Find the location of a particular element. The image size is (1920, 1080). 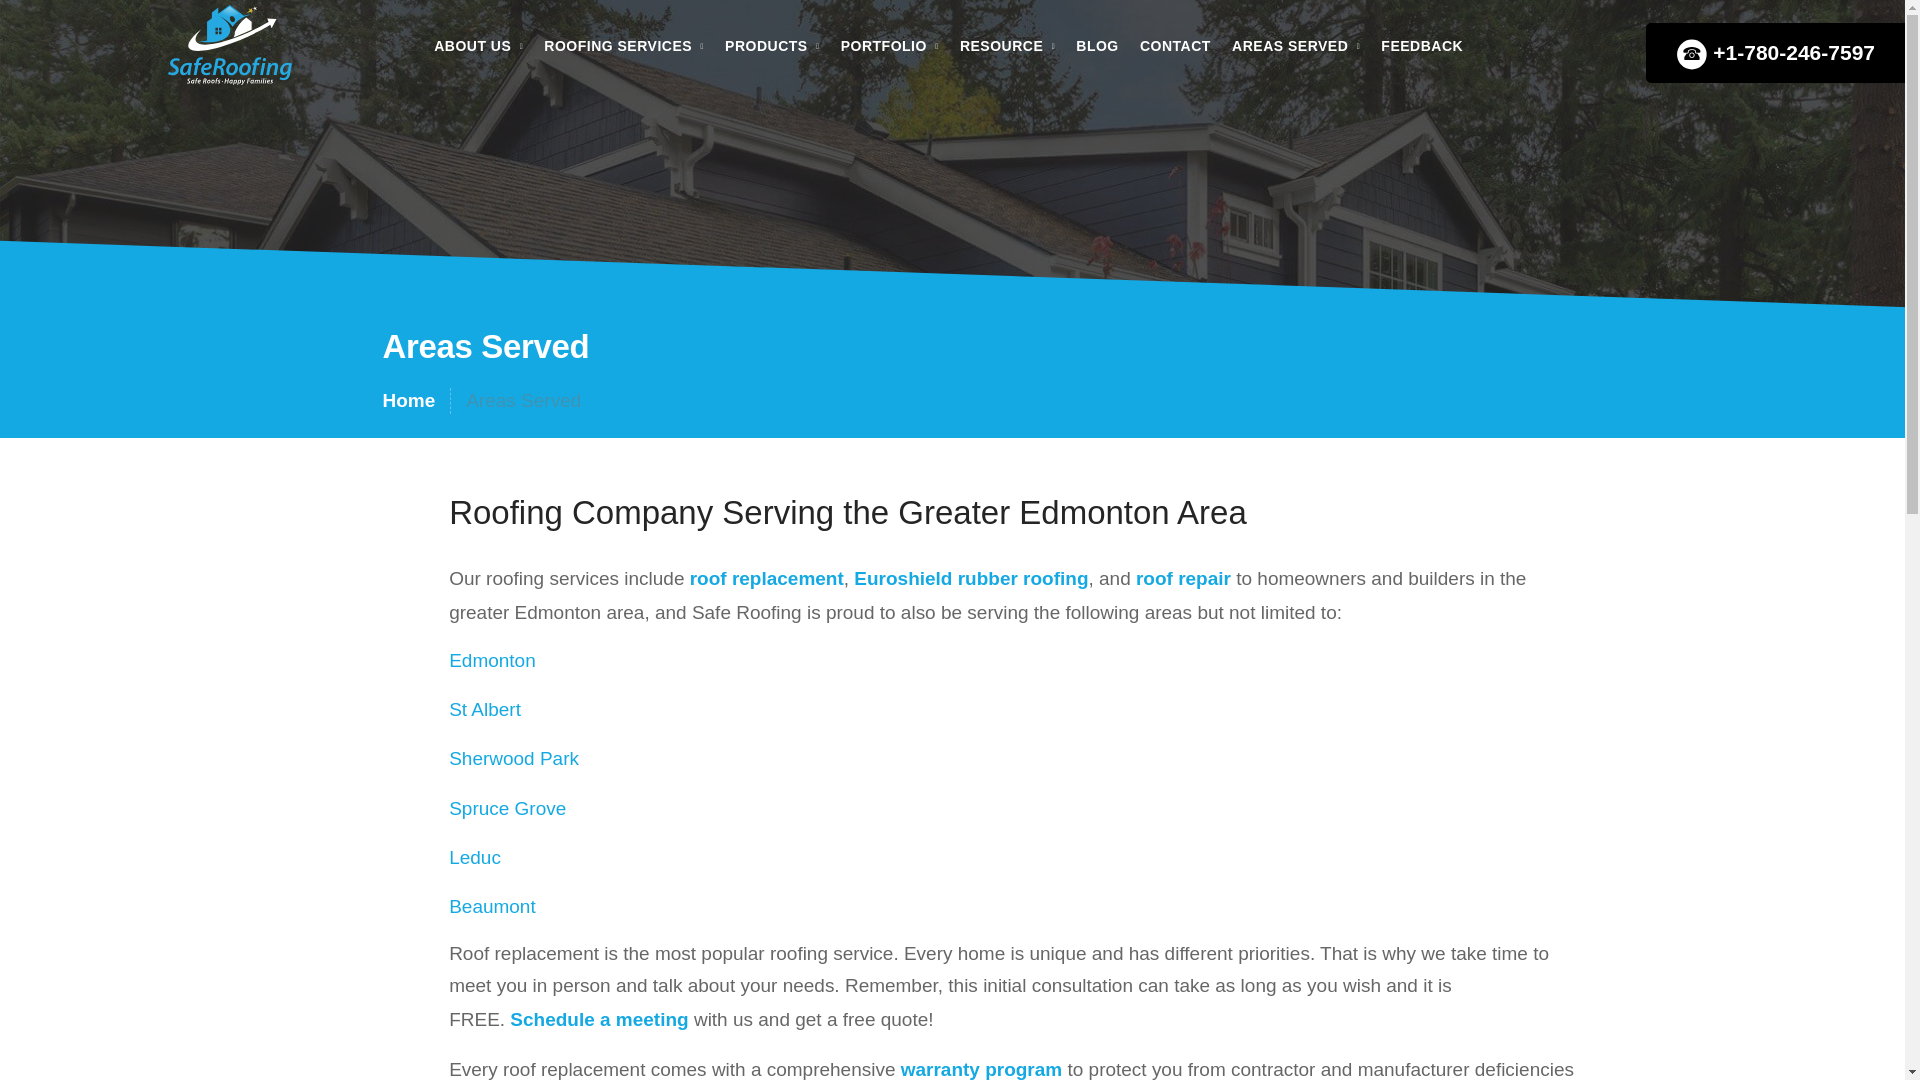

Edmonton Roofer is located at coordinates (492, 660).